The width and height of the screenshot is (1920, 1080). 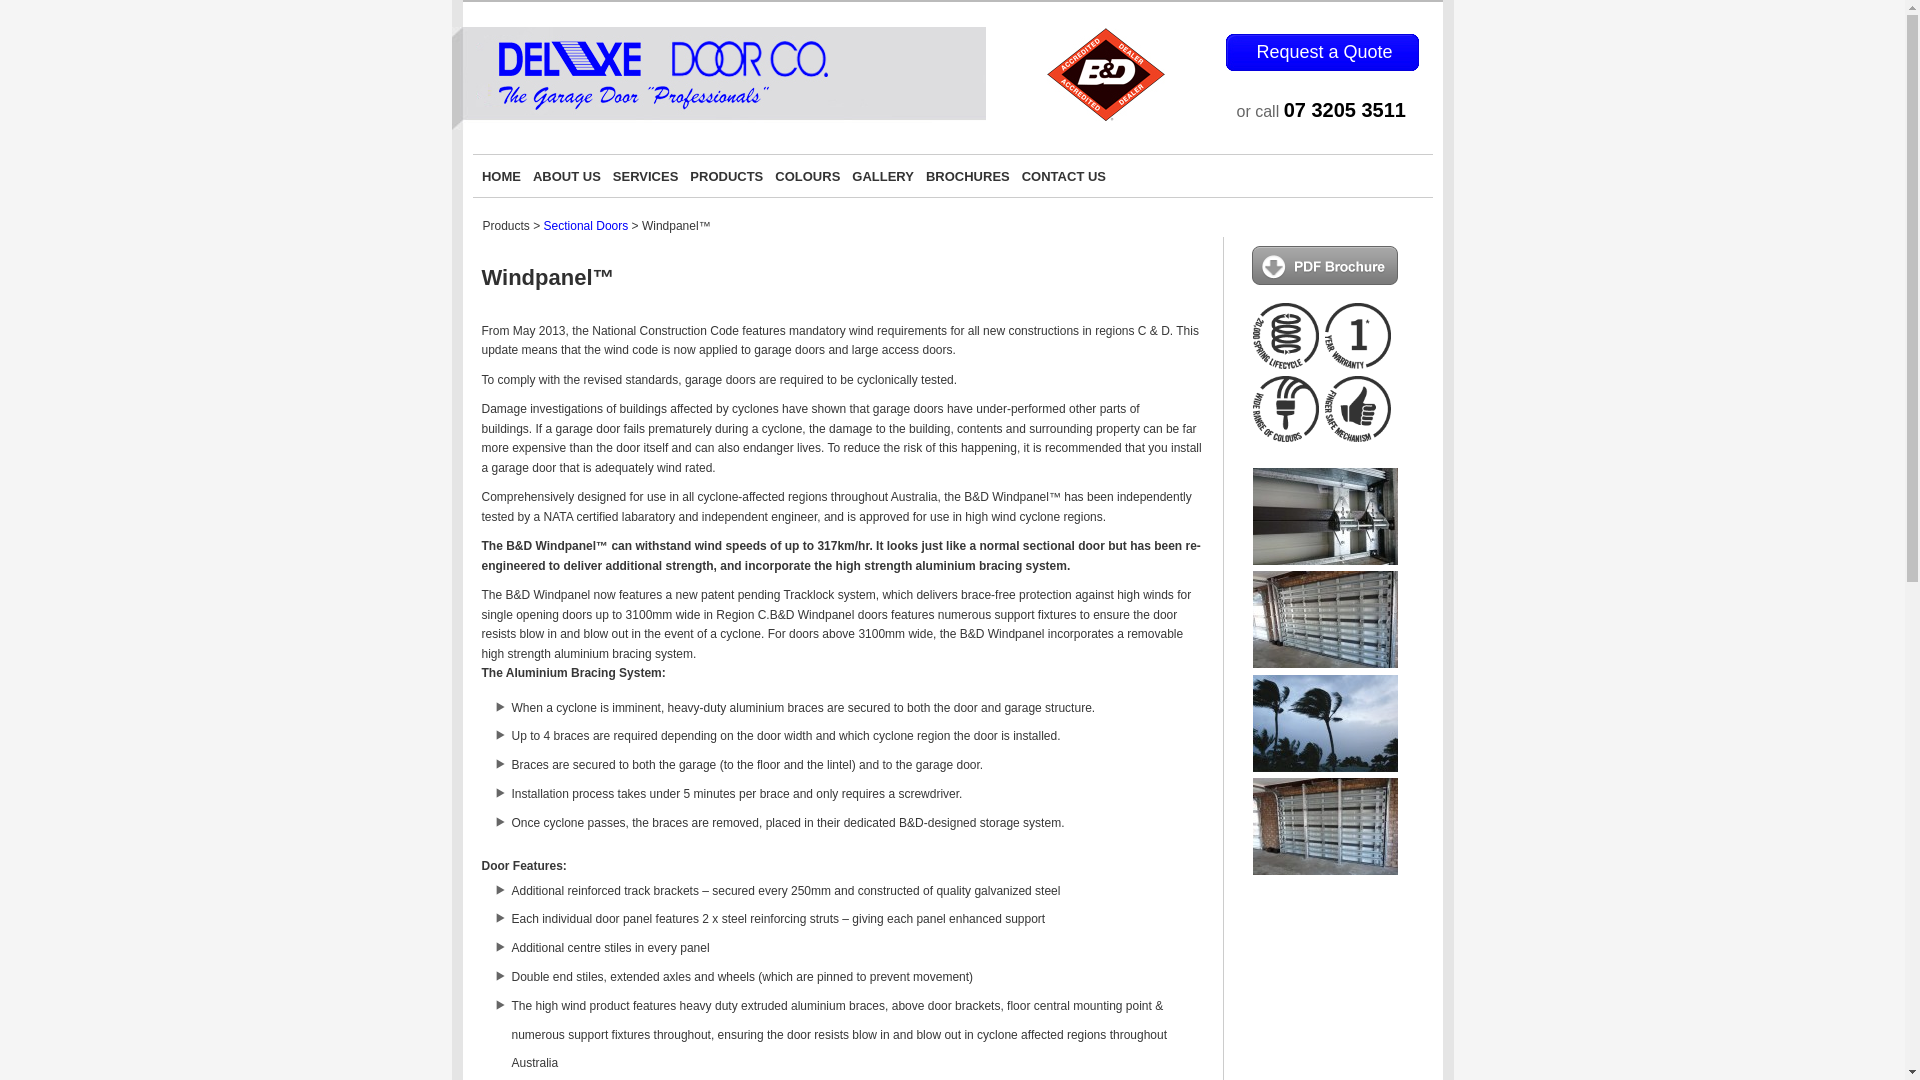 I want to click on 20000 spring lifecycle, so click(x=1289, y=365).